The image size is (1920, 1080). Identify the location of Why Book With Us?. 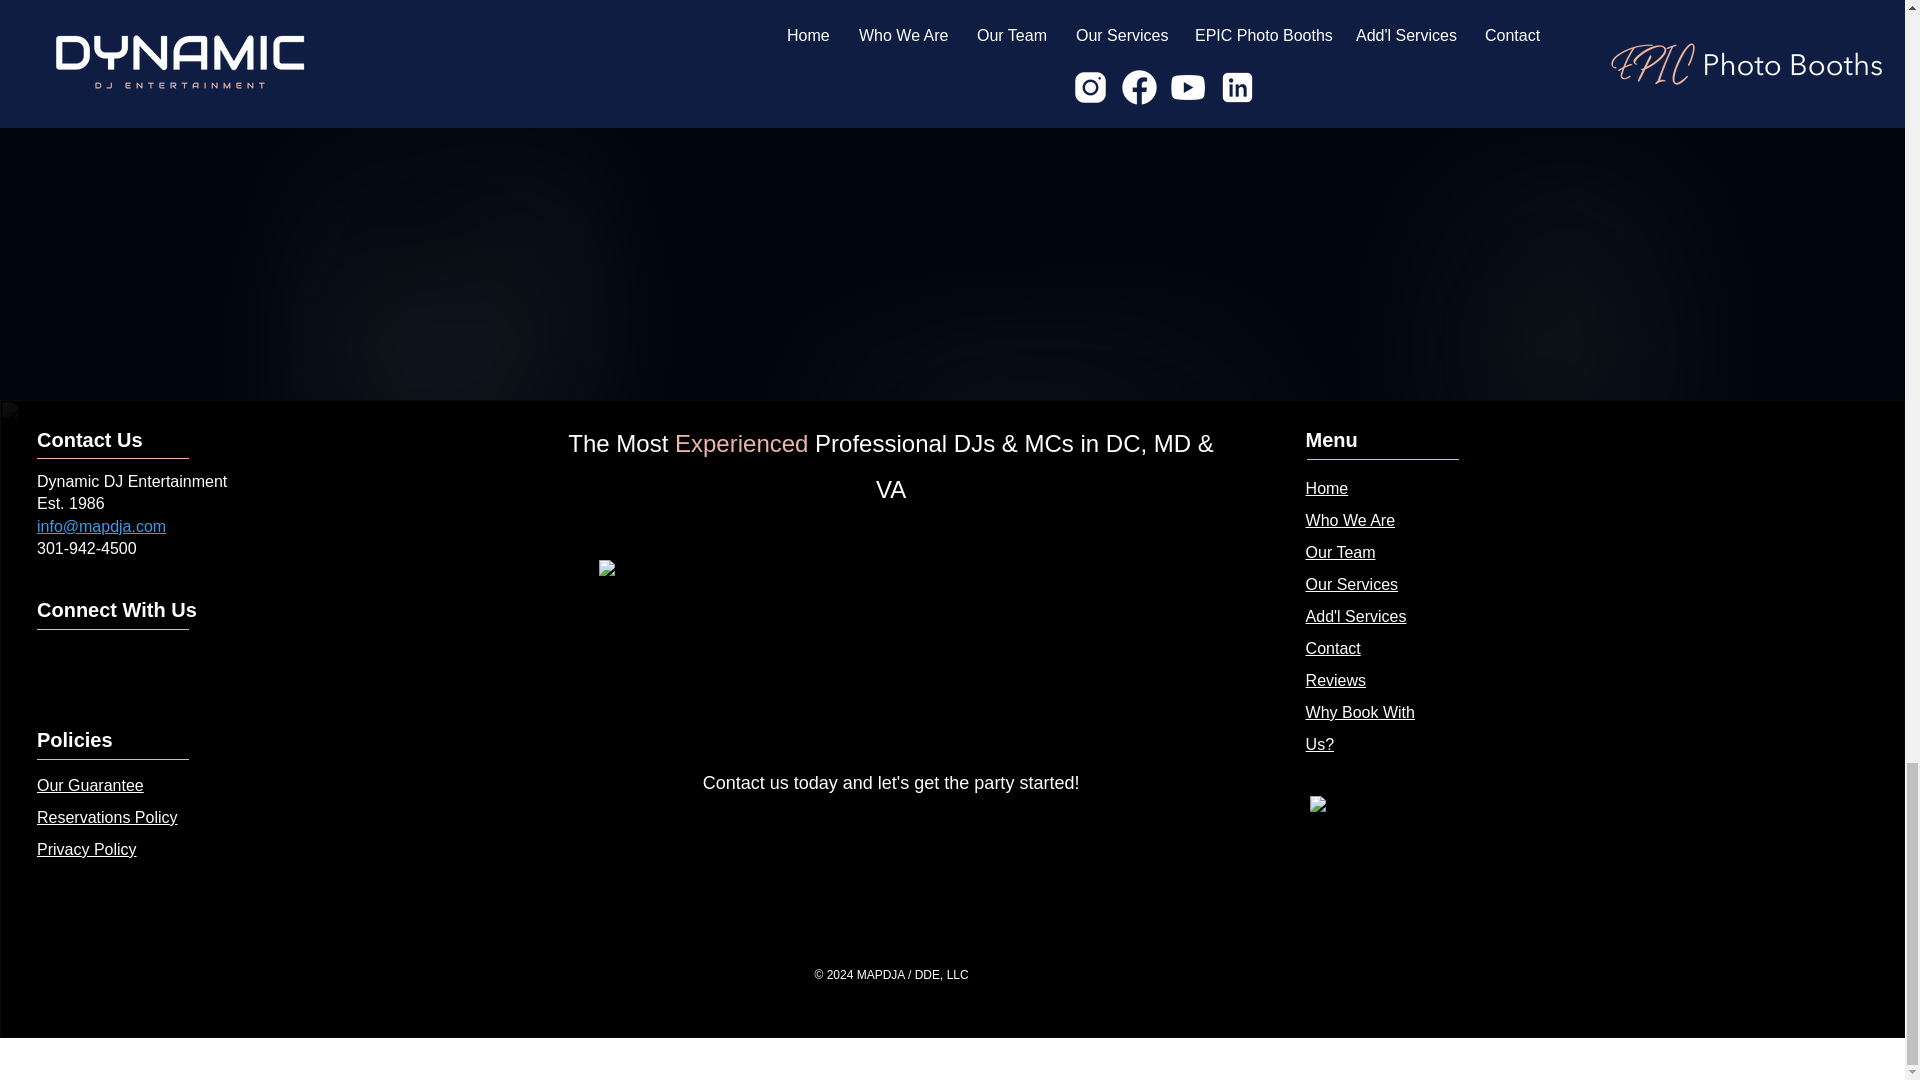
(1360, 728).